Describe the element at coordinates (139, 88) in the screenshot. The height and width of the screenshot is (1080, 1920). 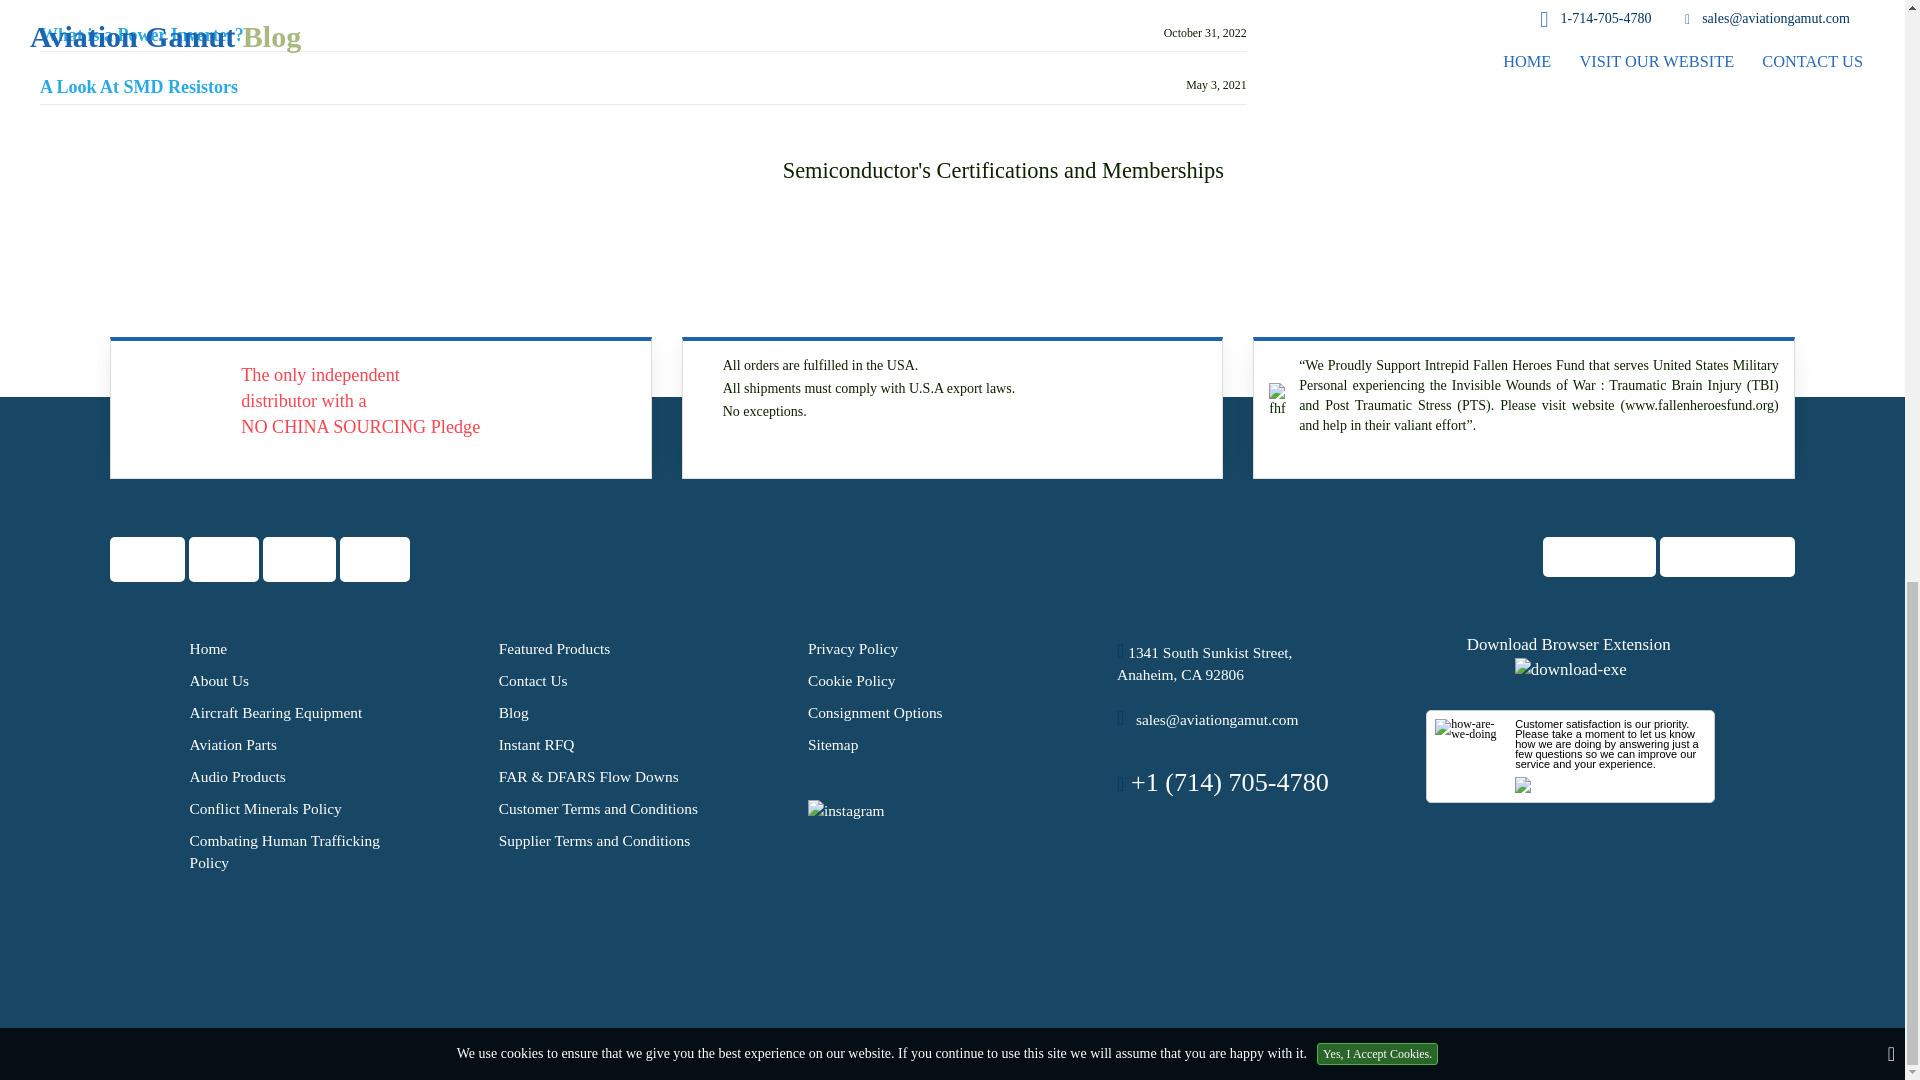
I see `A Look At SMD Resistors` at that location.